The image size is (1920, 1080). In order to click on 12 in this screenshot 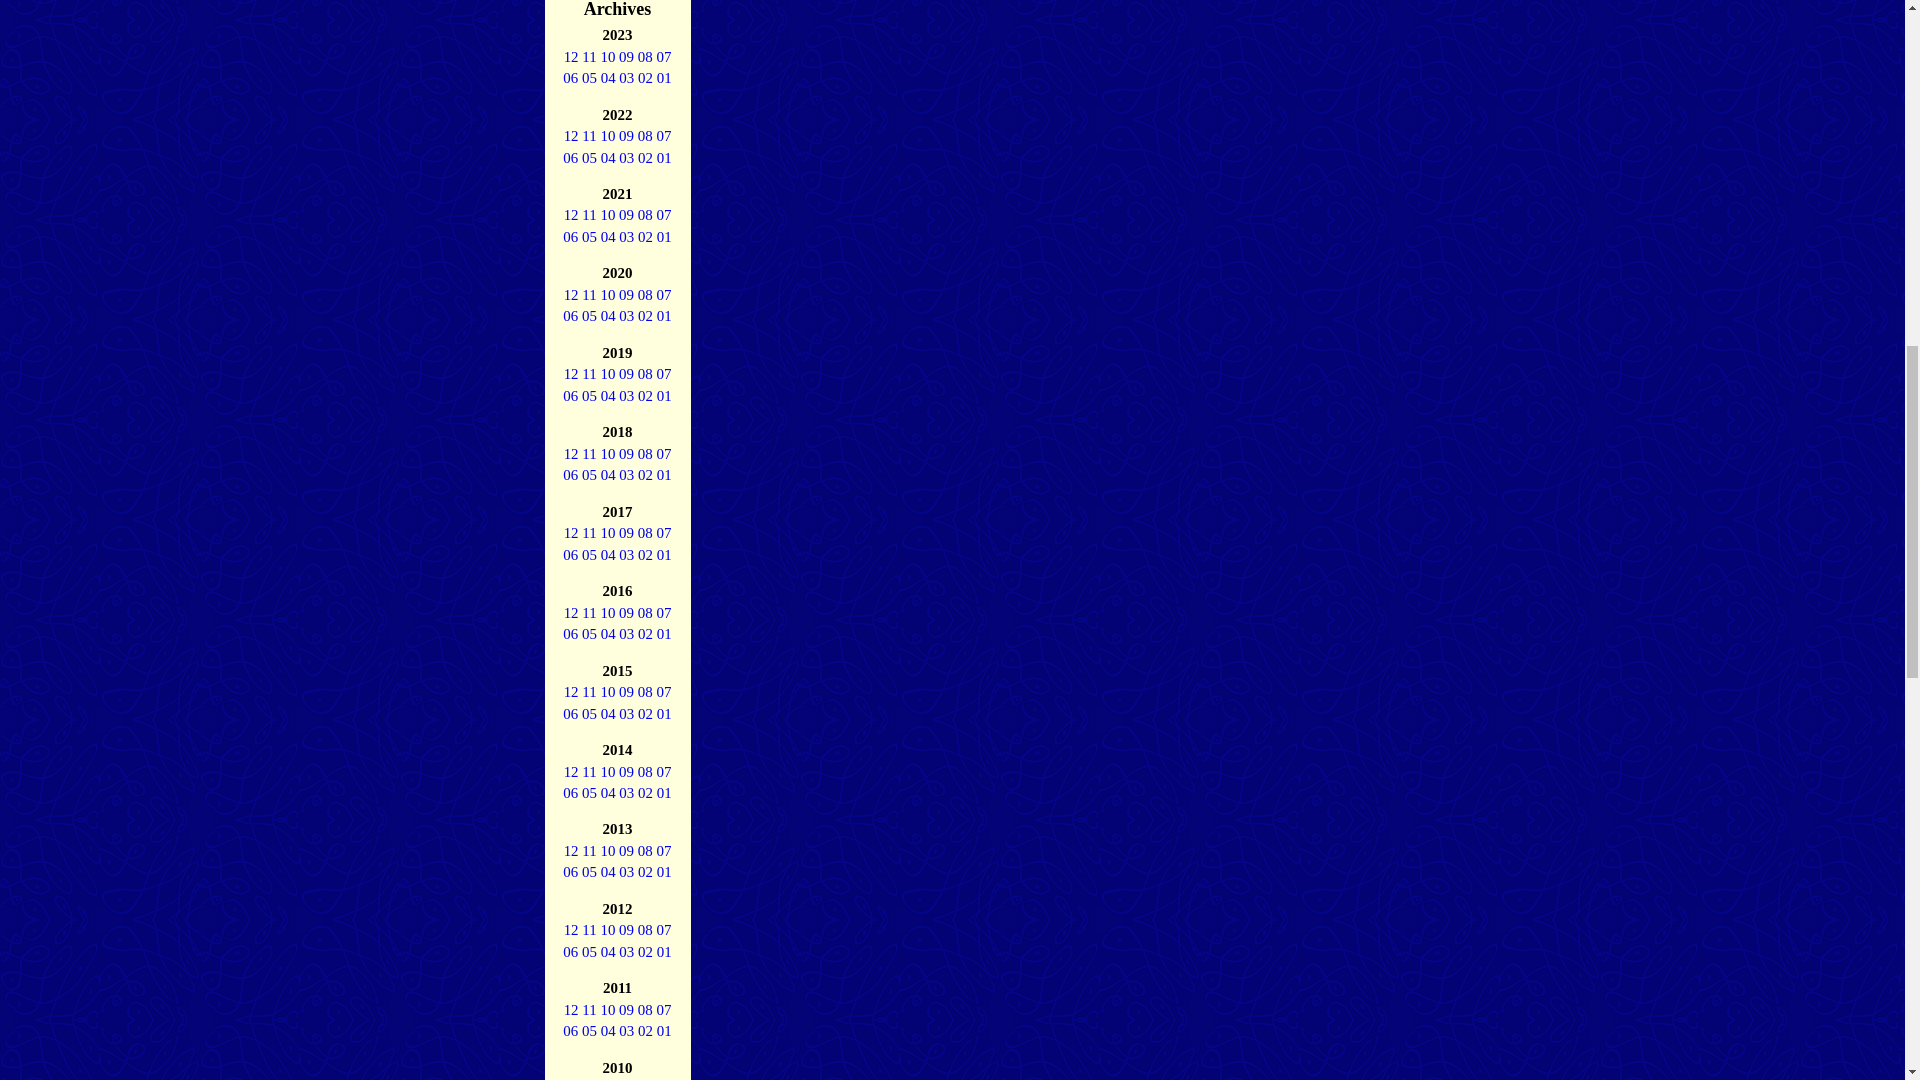, I will do `click(572, 136)`.